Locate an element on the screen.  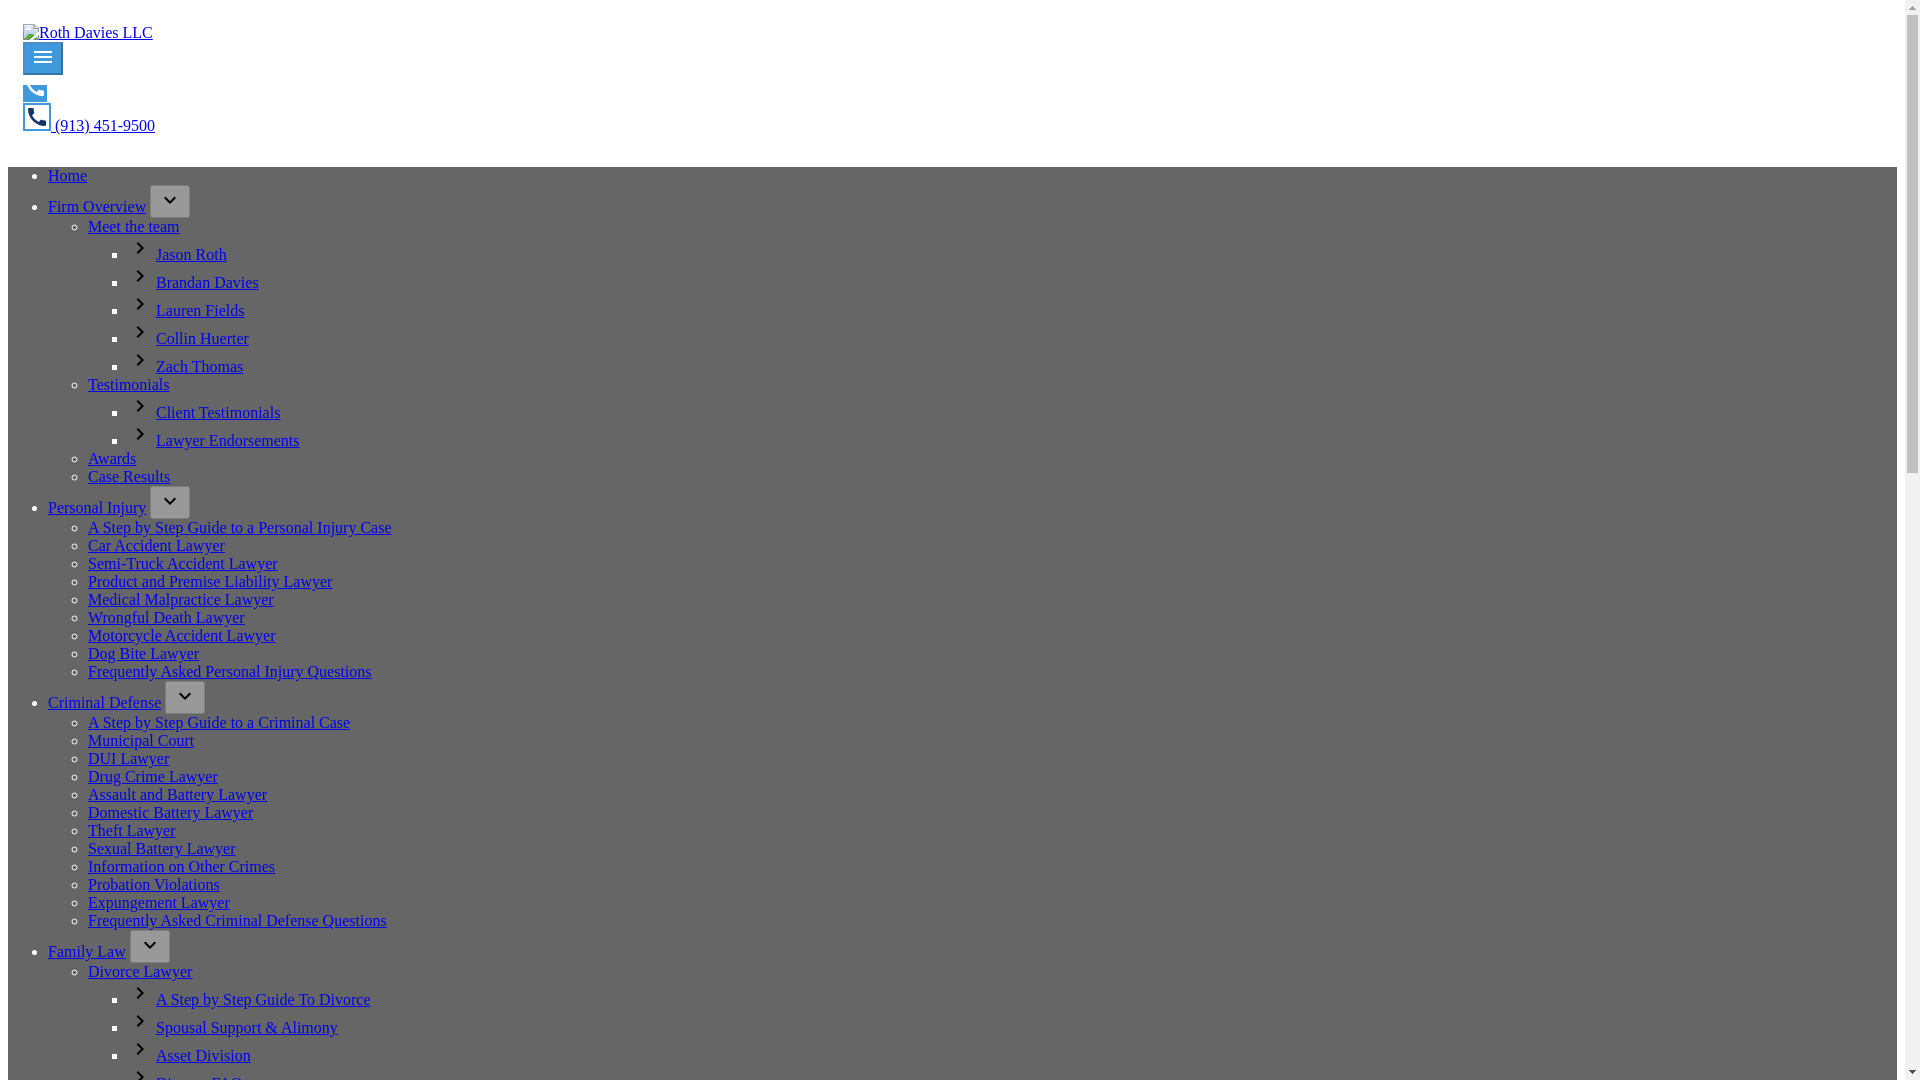
Brandan Davies is located at coordinates (207, 282).